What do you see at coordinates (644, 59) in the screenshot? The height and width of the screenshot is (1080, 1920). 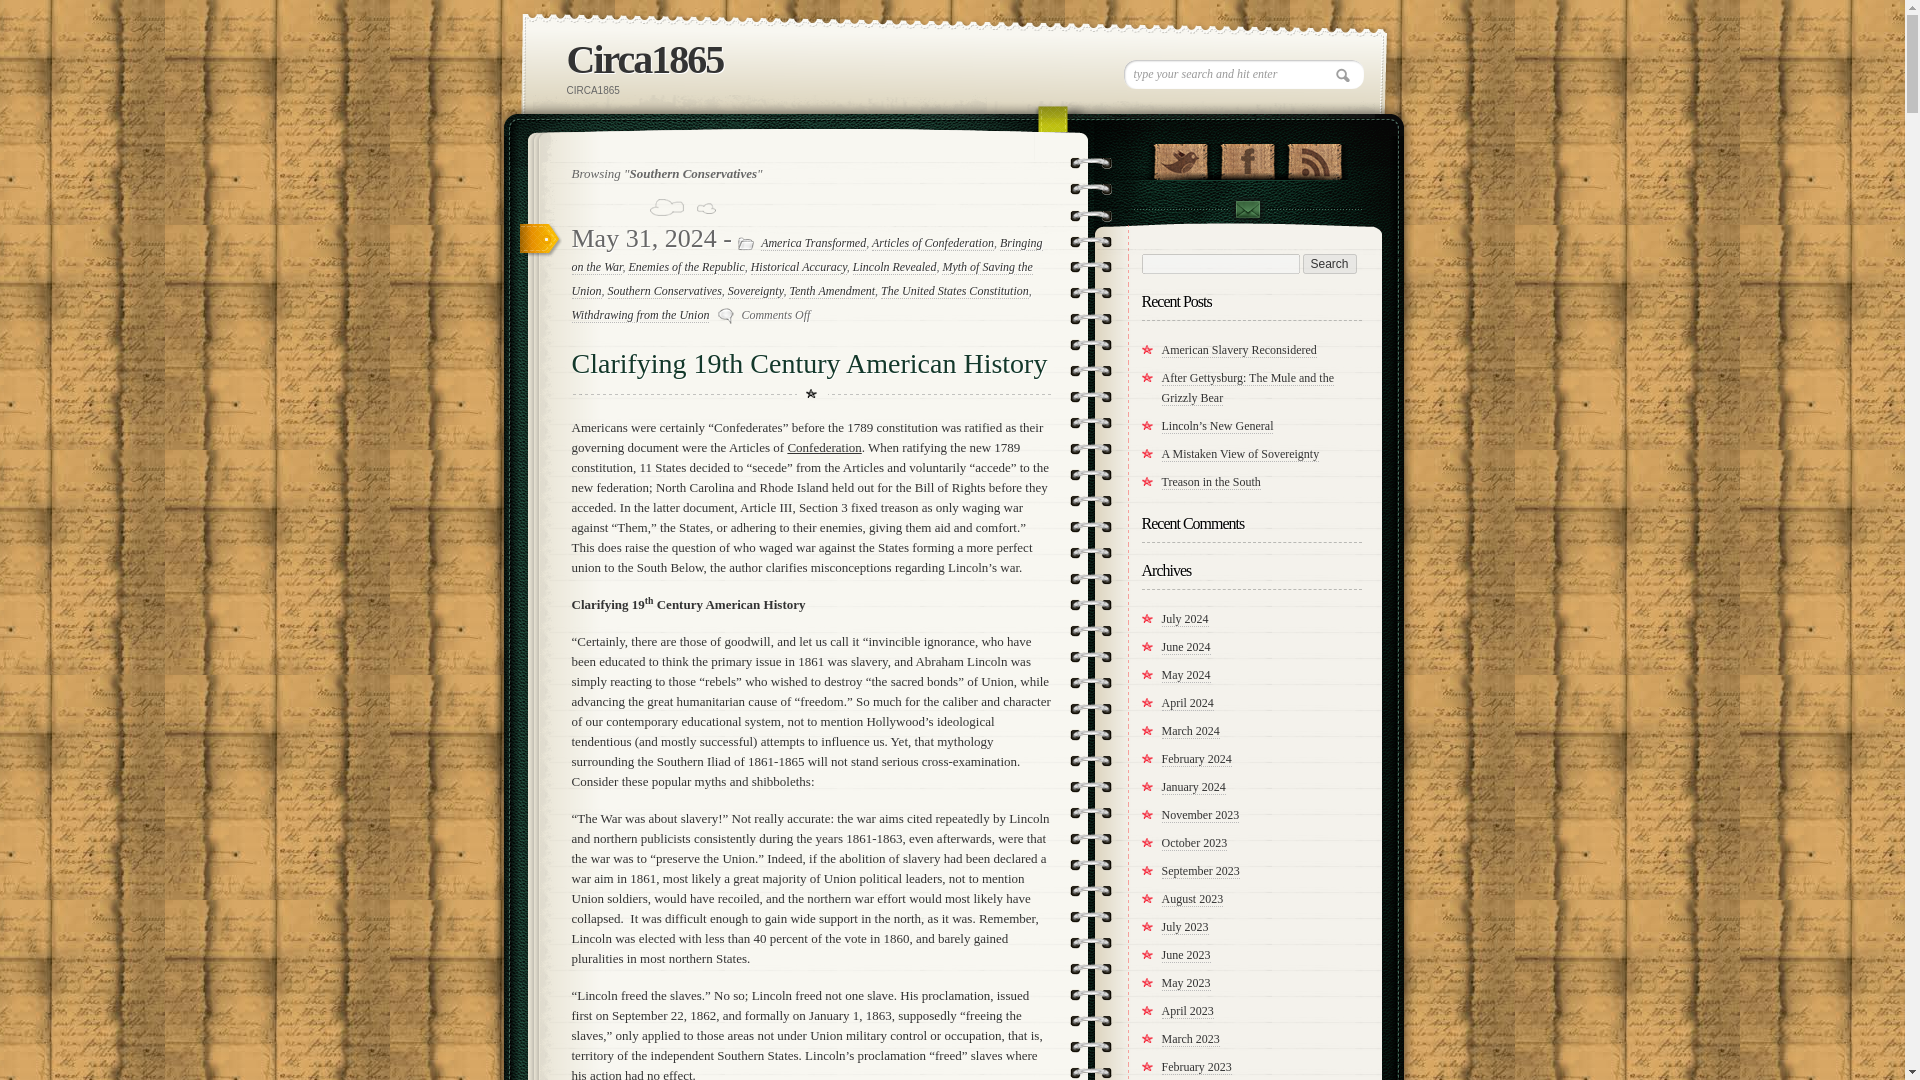 I see `Circa1865` at bounding box center [644, 59].